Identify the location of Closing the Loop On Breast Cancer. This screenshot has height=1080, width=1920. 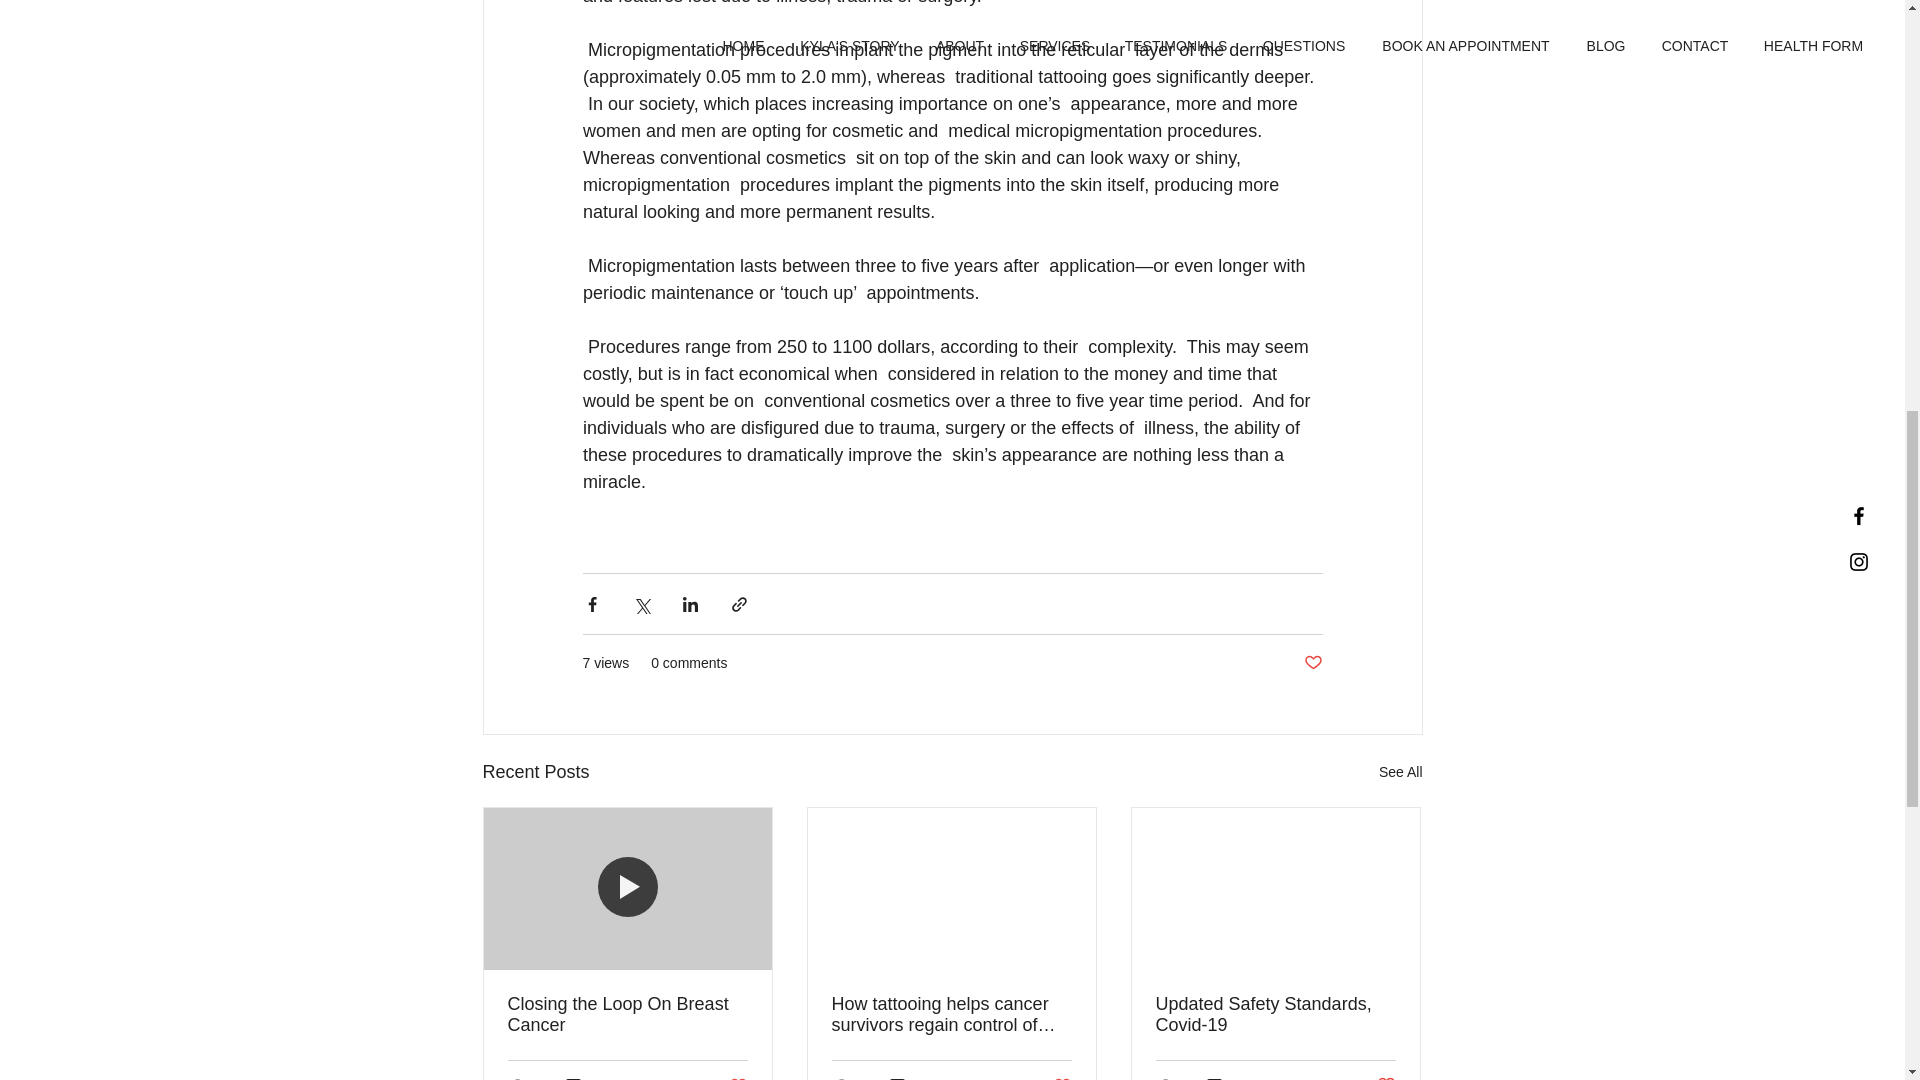
(904, 1078).